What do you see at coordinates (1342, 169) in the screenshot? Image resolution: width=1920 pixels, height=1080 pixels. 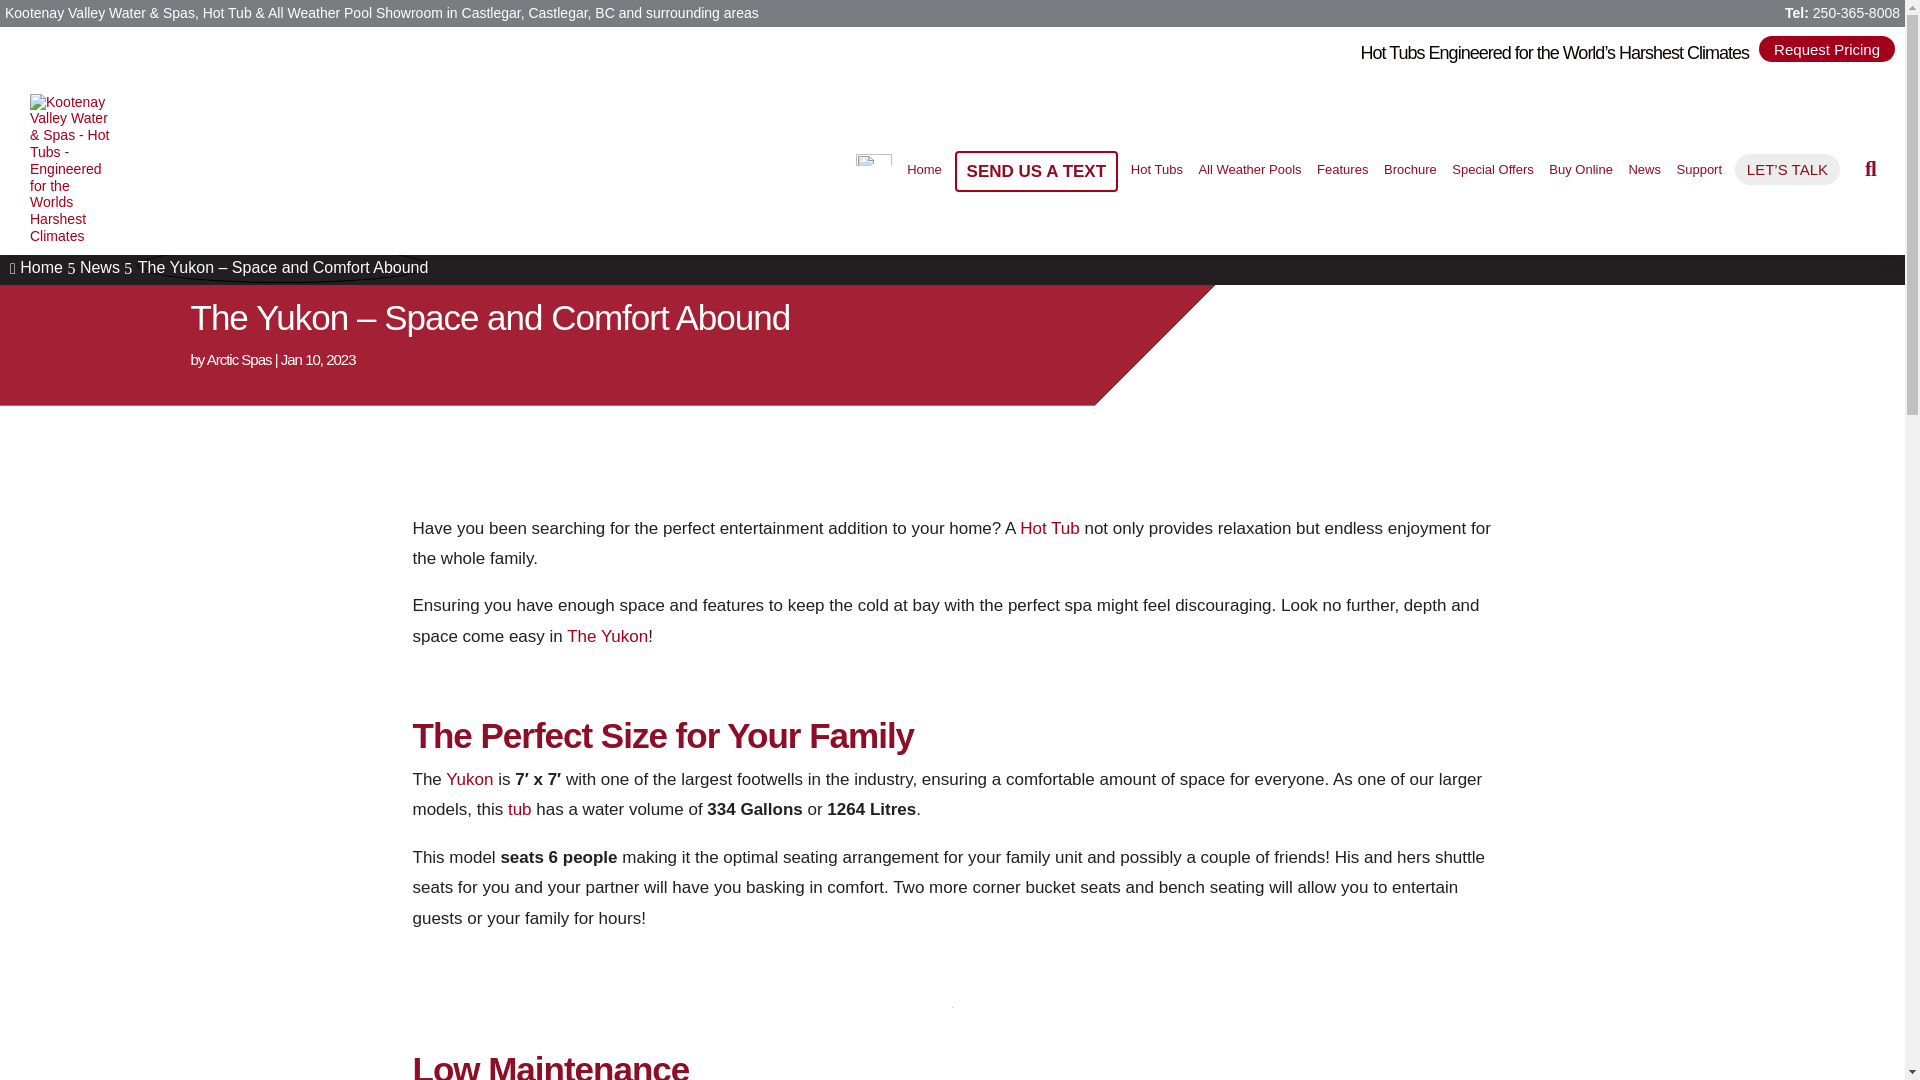 I see `Features` at bounding box center [1342, 169].